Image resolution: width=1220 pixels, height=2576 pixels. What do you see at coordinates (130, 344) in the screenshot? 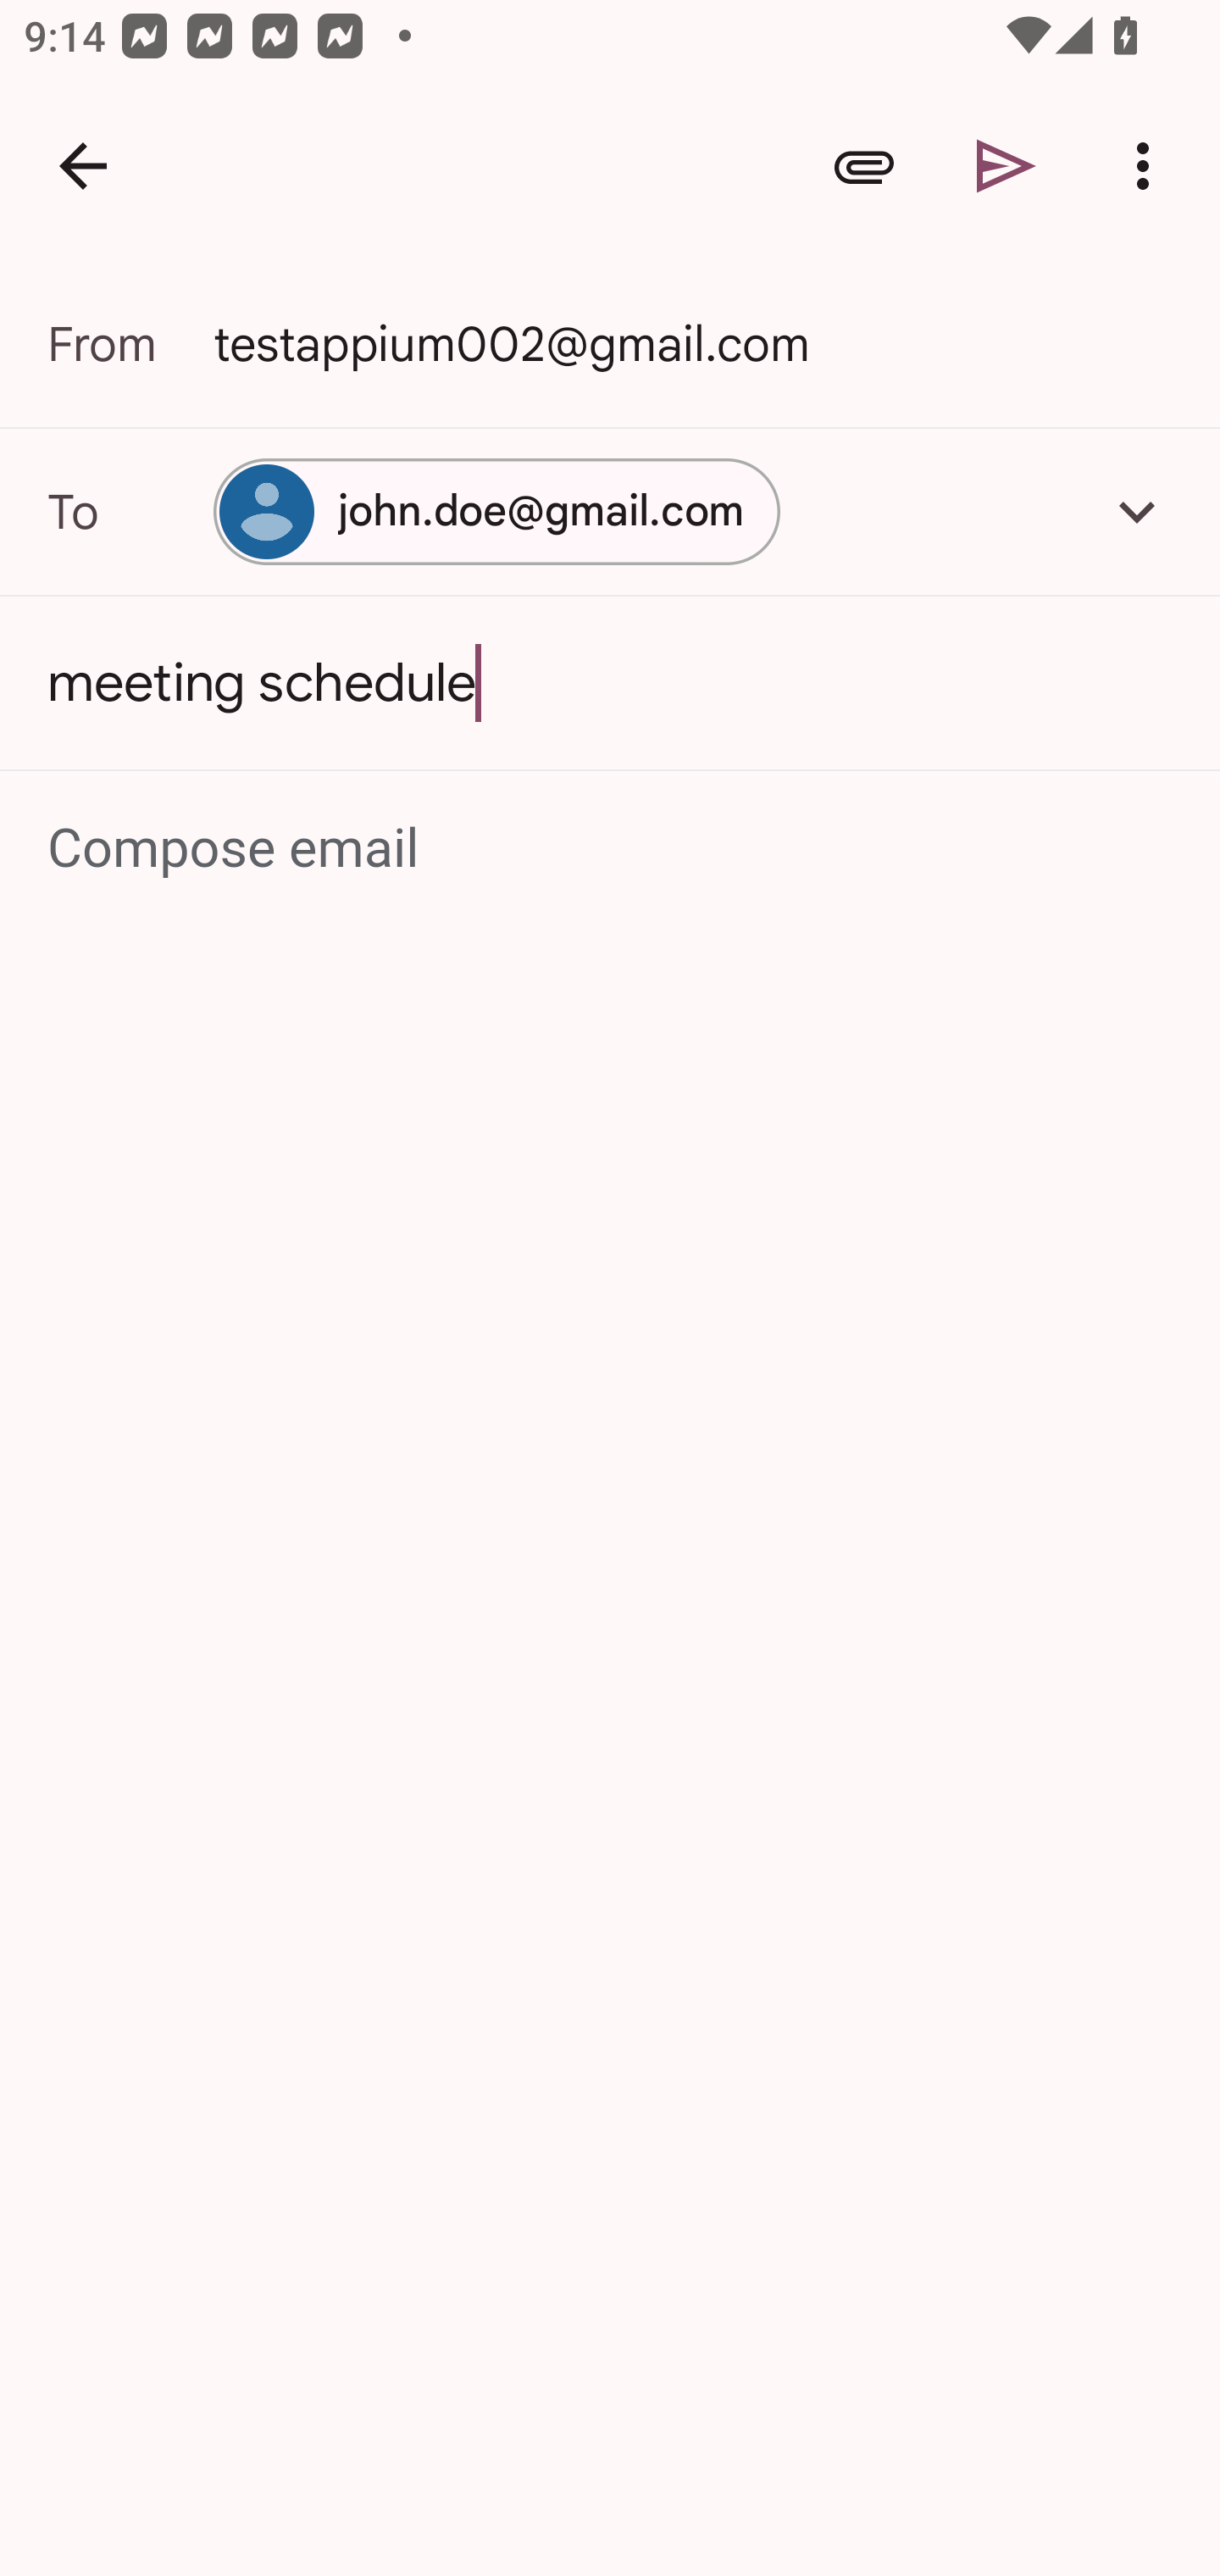
I see `From` at bounding box center [130, 344].